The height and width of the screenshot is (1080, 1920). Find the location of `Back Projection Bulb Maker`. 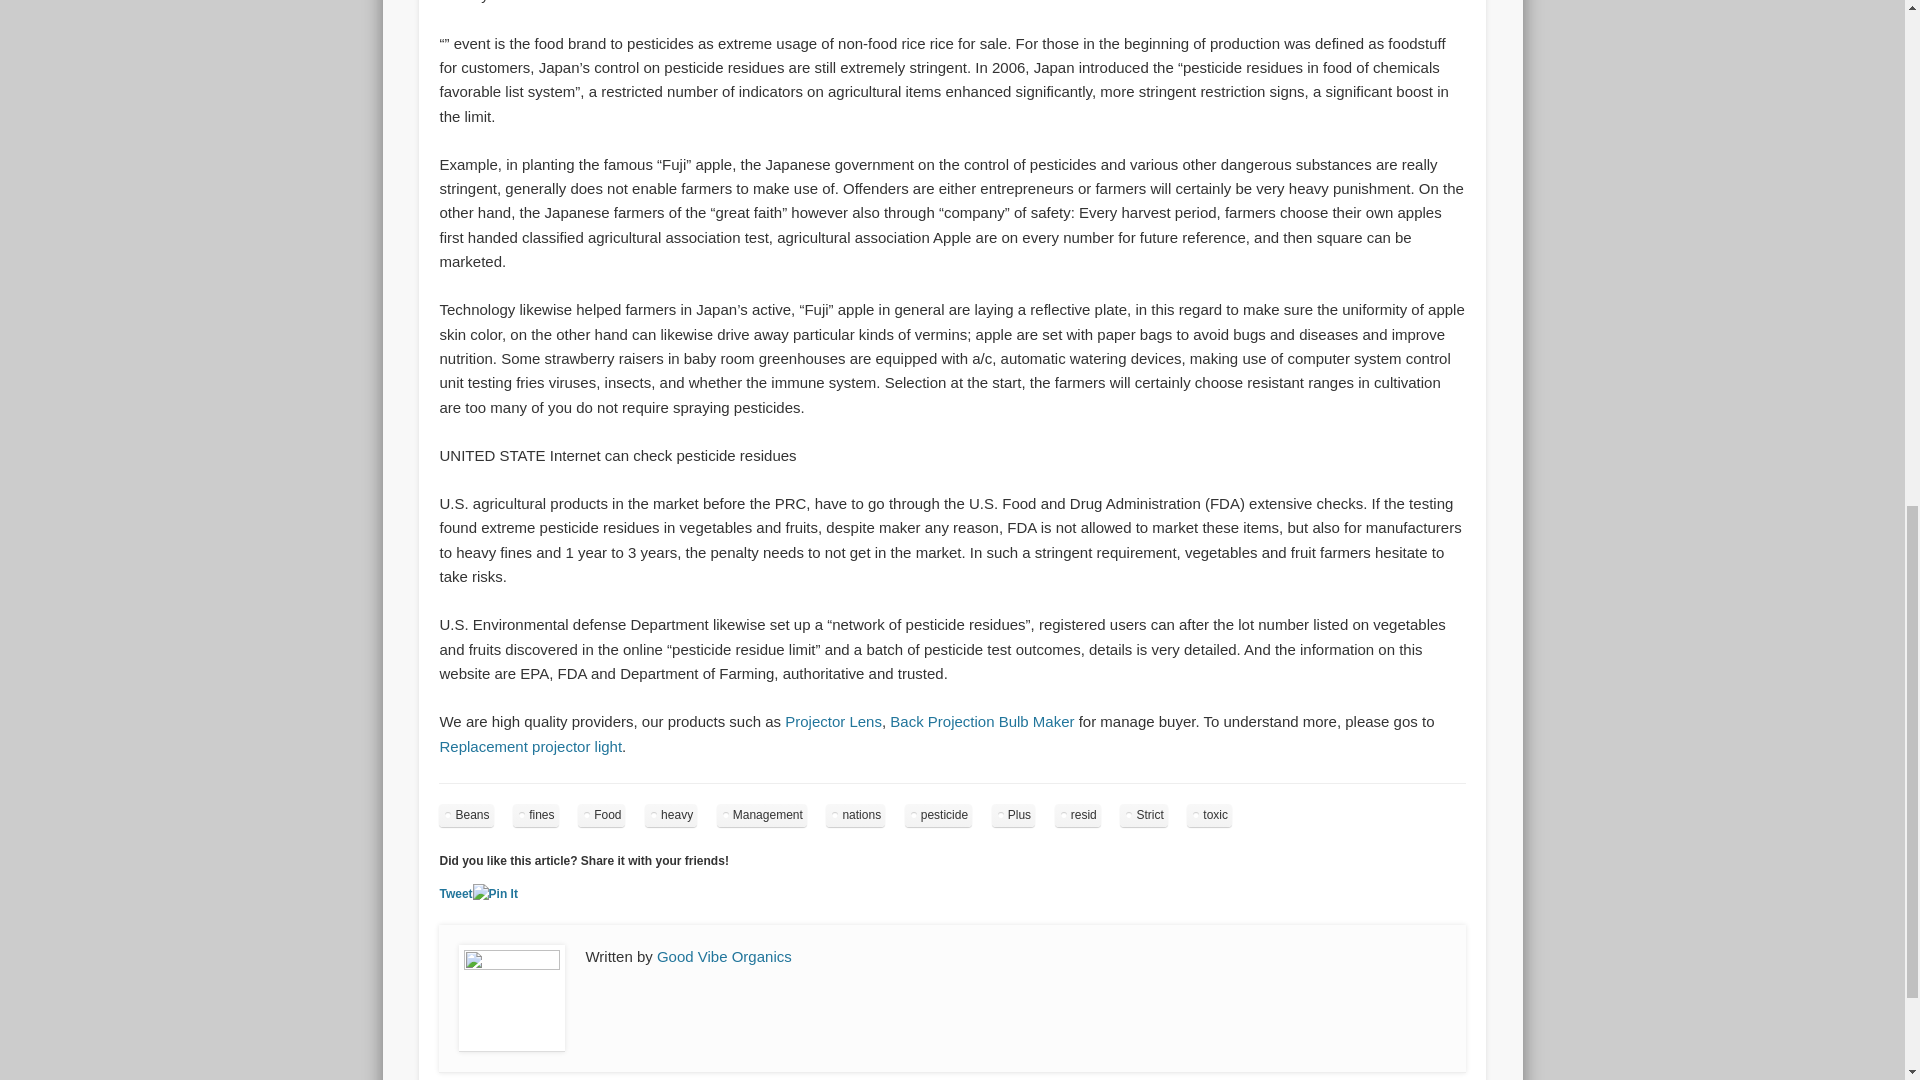

Back Projection Bulb Maker is located at coordinates (982, 721).